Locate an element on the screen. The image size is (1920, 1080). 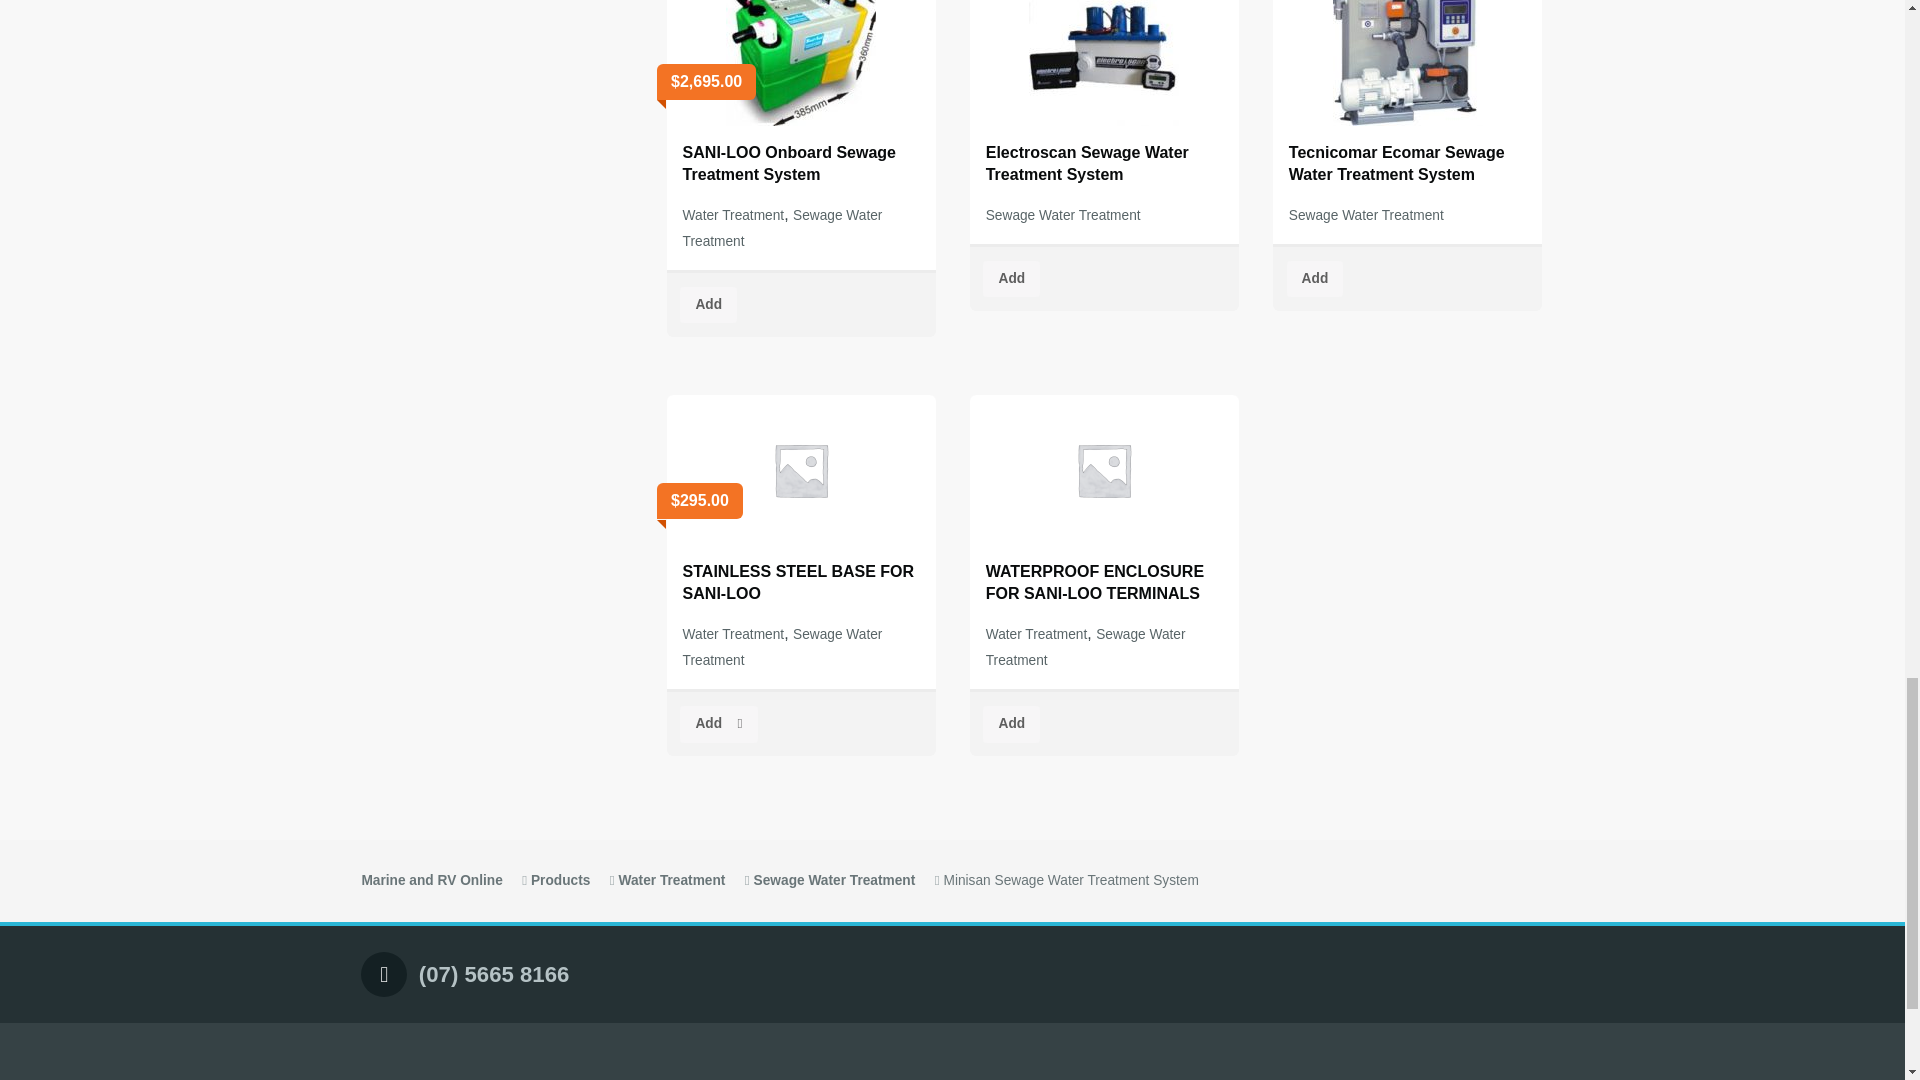
Electroscan Sewage Water Treatment System is located at coordinates (1104, 100).